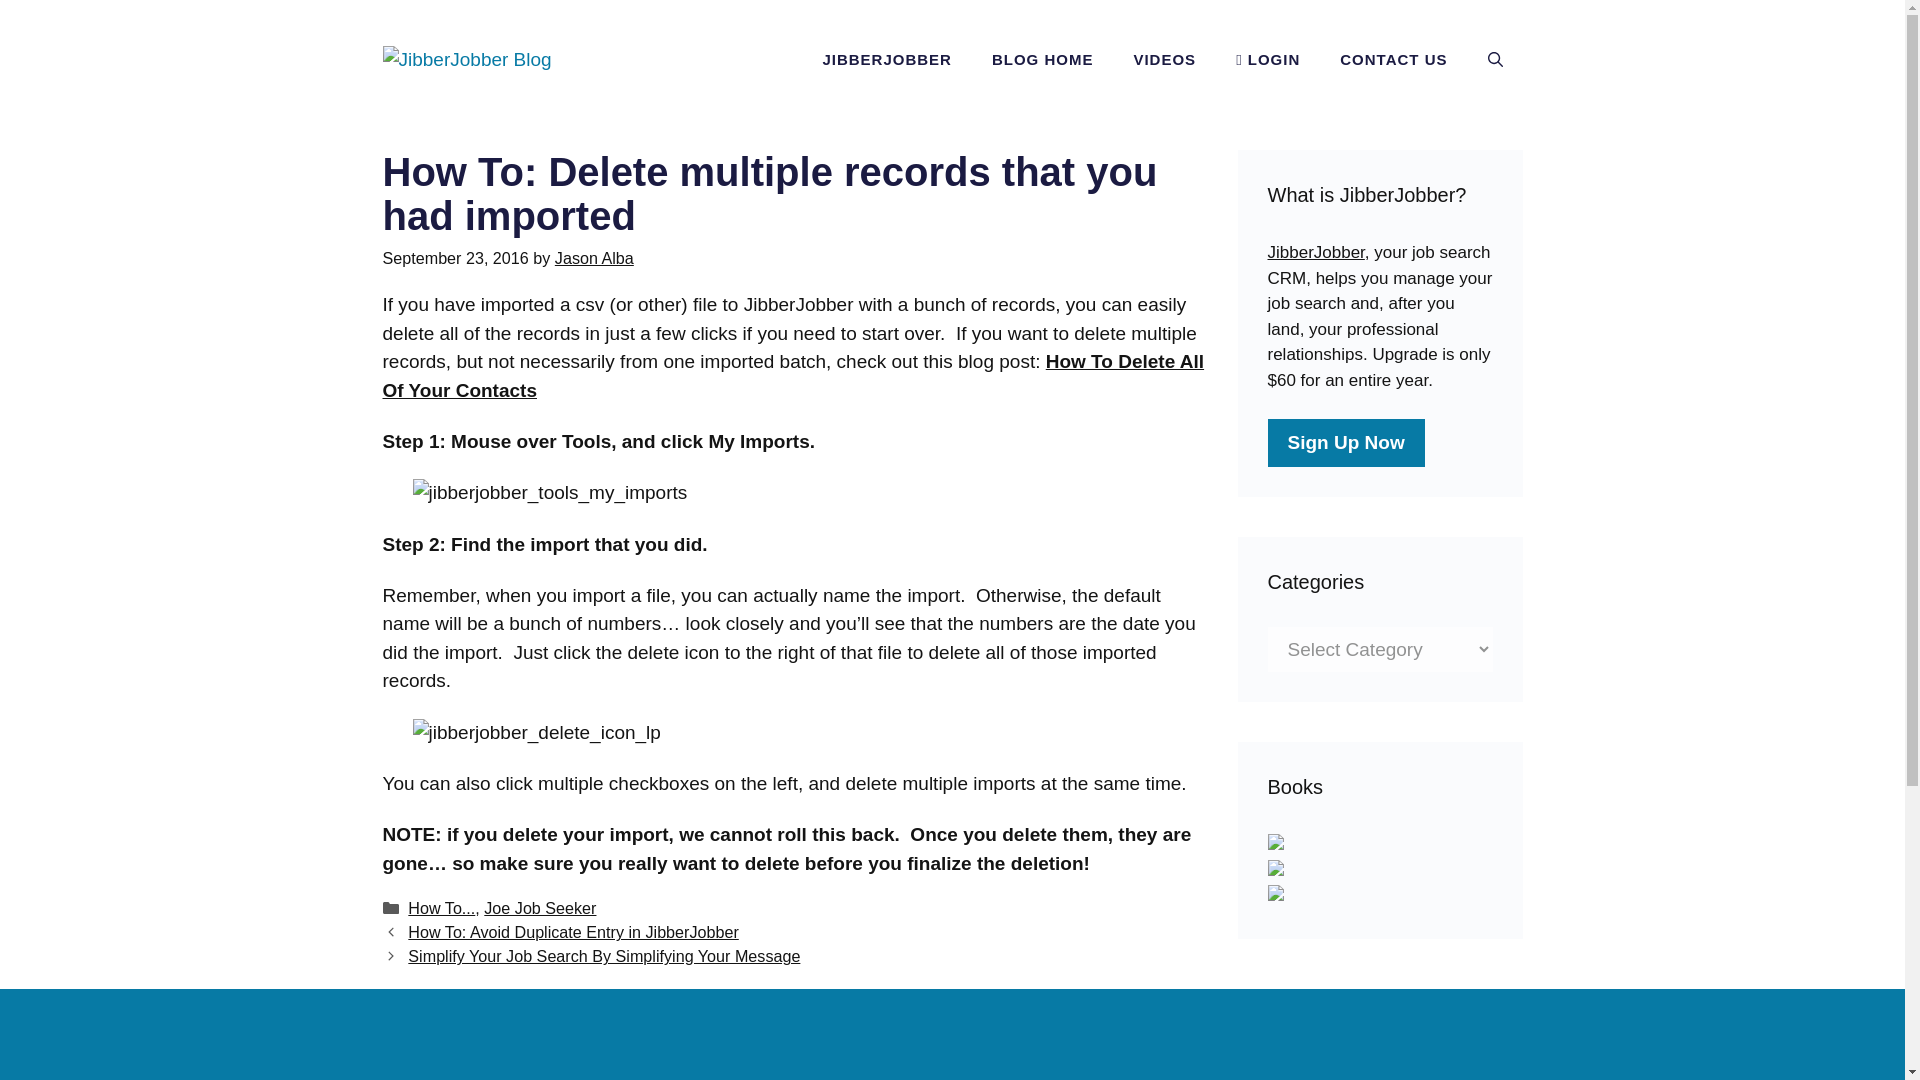 The width and height of the screenshot is (1920, 1080). I want to click on Joe Job Seeker, so click(539, 907).